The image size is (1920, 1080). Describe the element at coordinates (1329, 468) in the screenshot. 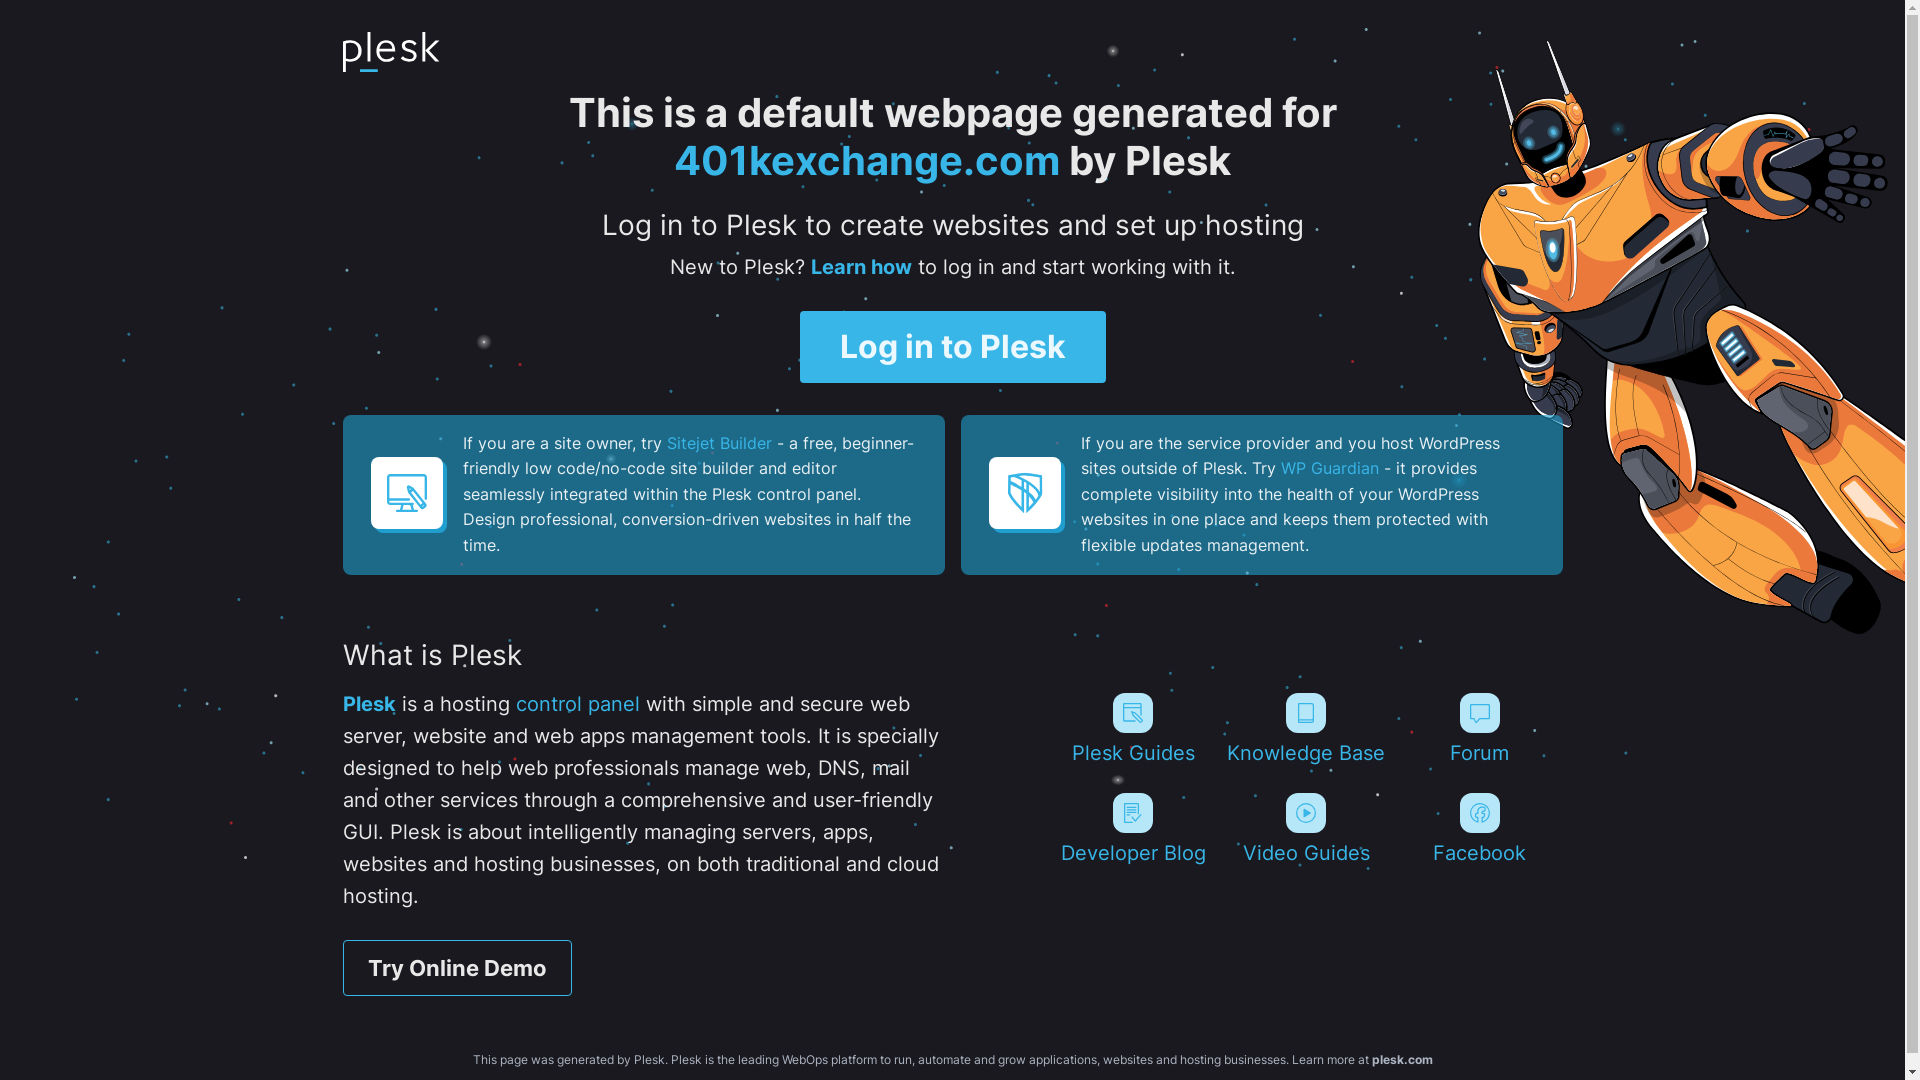

I see `WP Guardian` at that location.